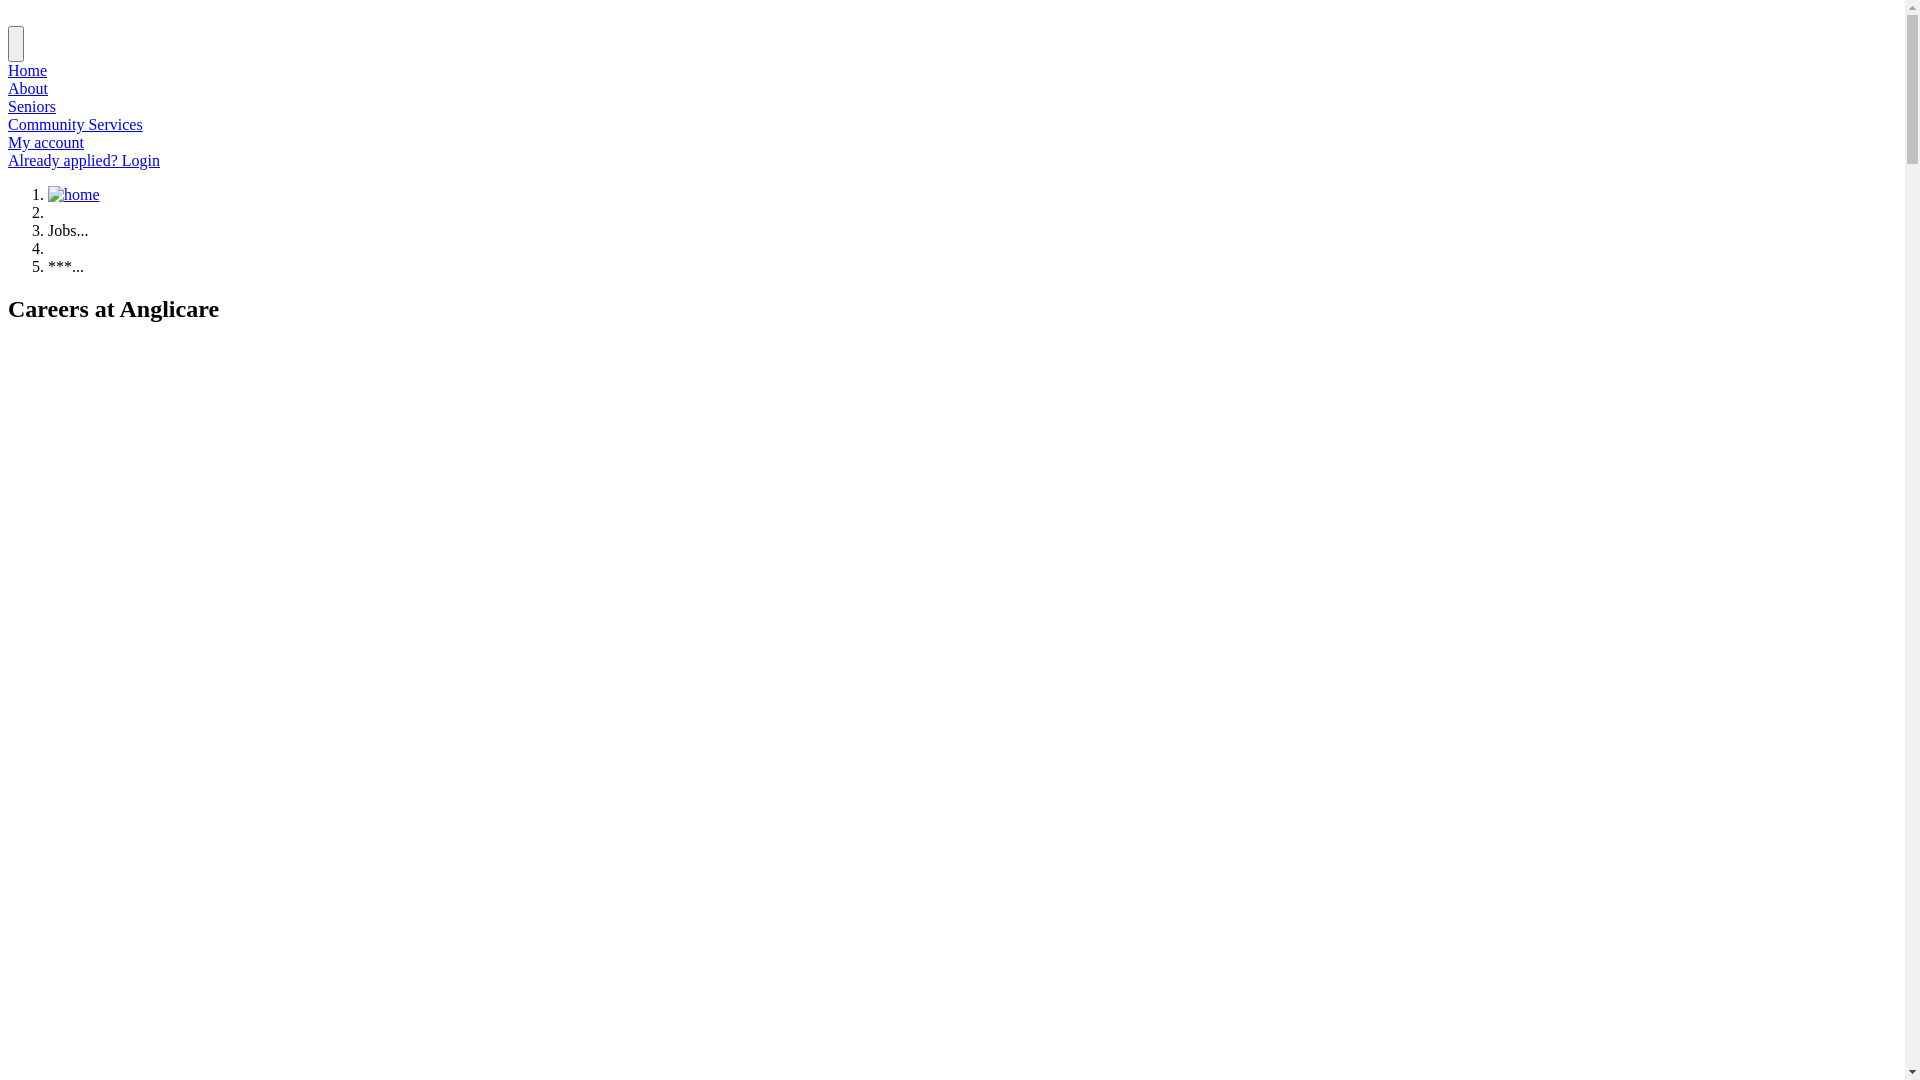 Image resolution: width=1920 pixels, height=1080 pixels. What do you see at coordinates (76, 124) in the screenshot?
I see `Community Services` at bounding box center [76, 124].